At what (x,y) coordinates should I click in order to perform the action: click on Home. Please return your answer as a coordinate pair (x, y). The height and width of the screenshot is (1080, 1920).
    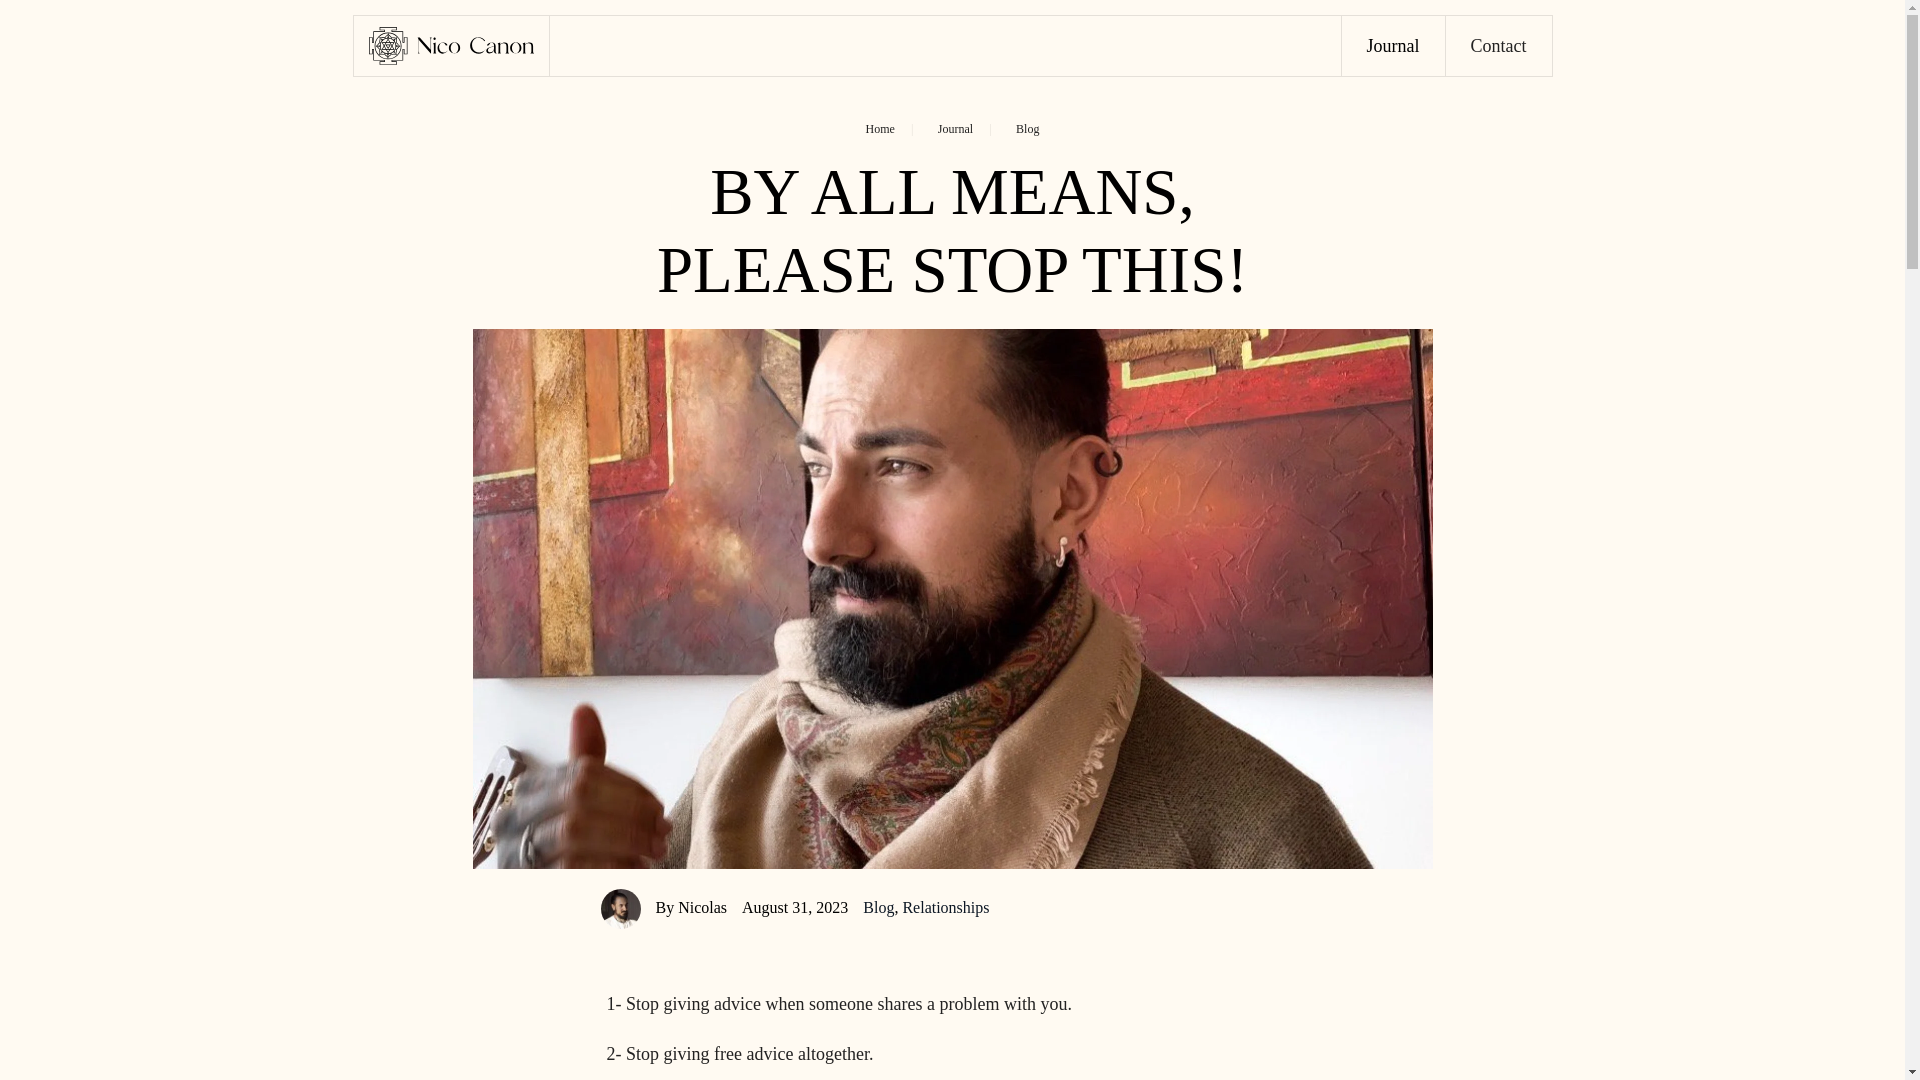
    Looking at the image, I should click on (880, 129).